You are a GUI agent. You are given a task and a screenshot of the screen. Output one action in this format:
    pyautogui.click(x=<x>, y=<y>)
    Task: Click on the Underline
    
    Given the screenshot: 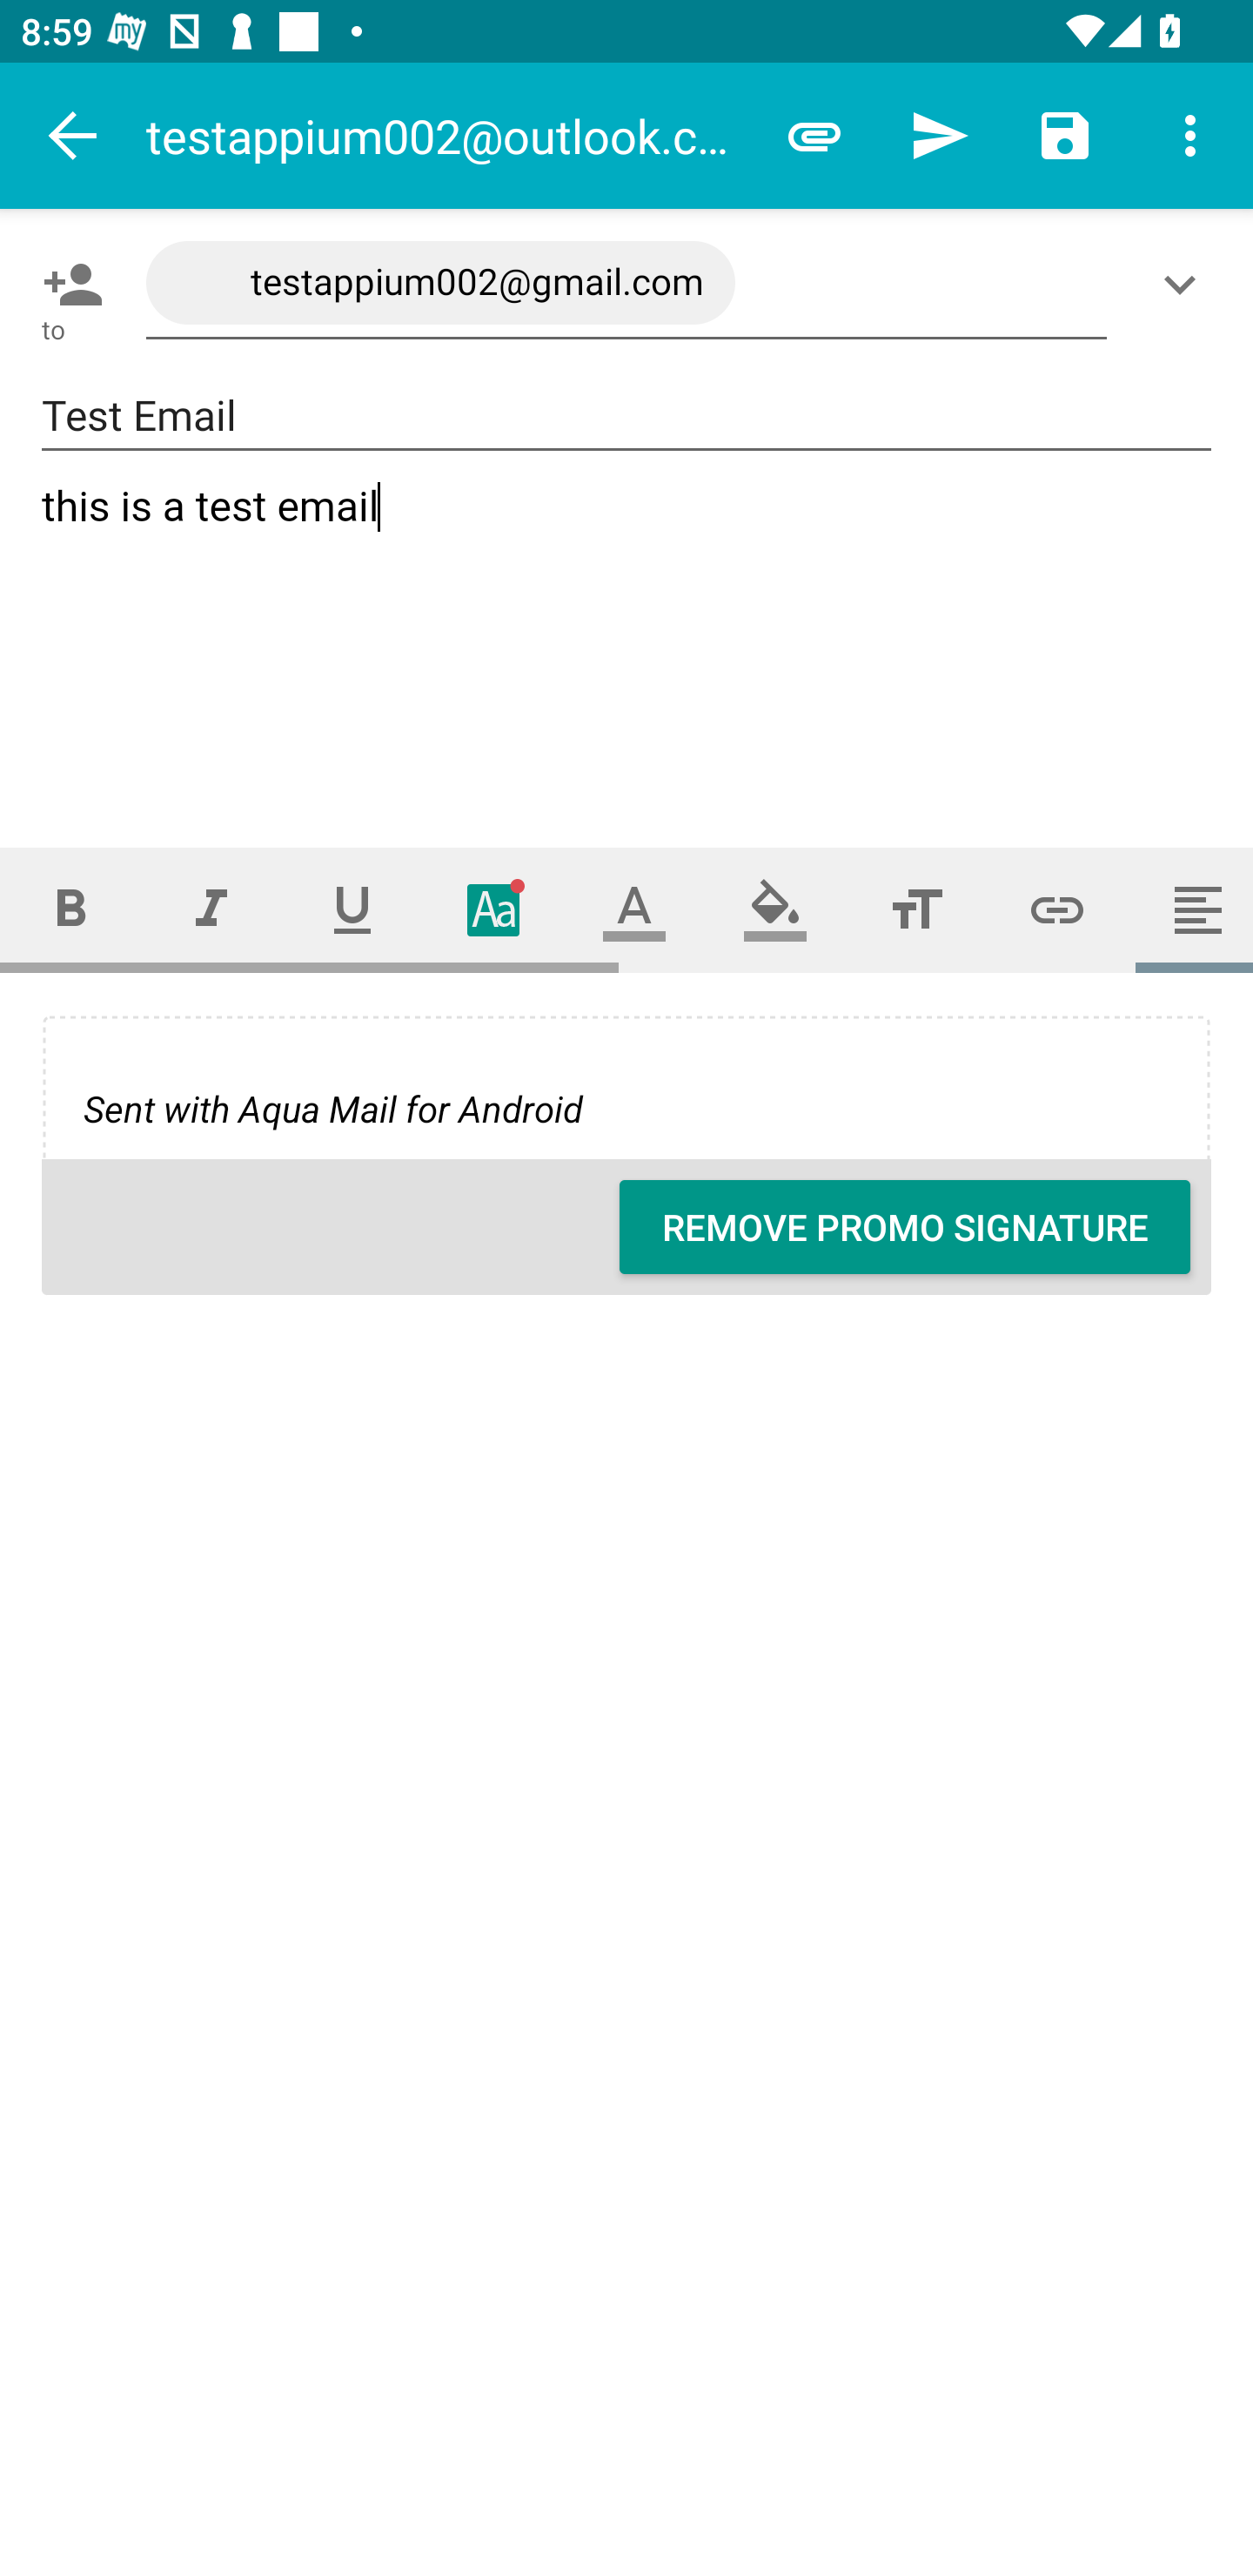 What is the action you would take?
    pyautogui.click(x=352, y=910)
    